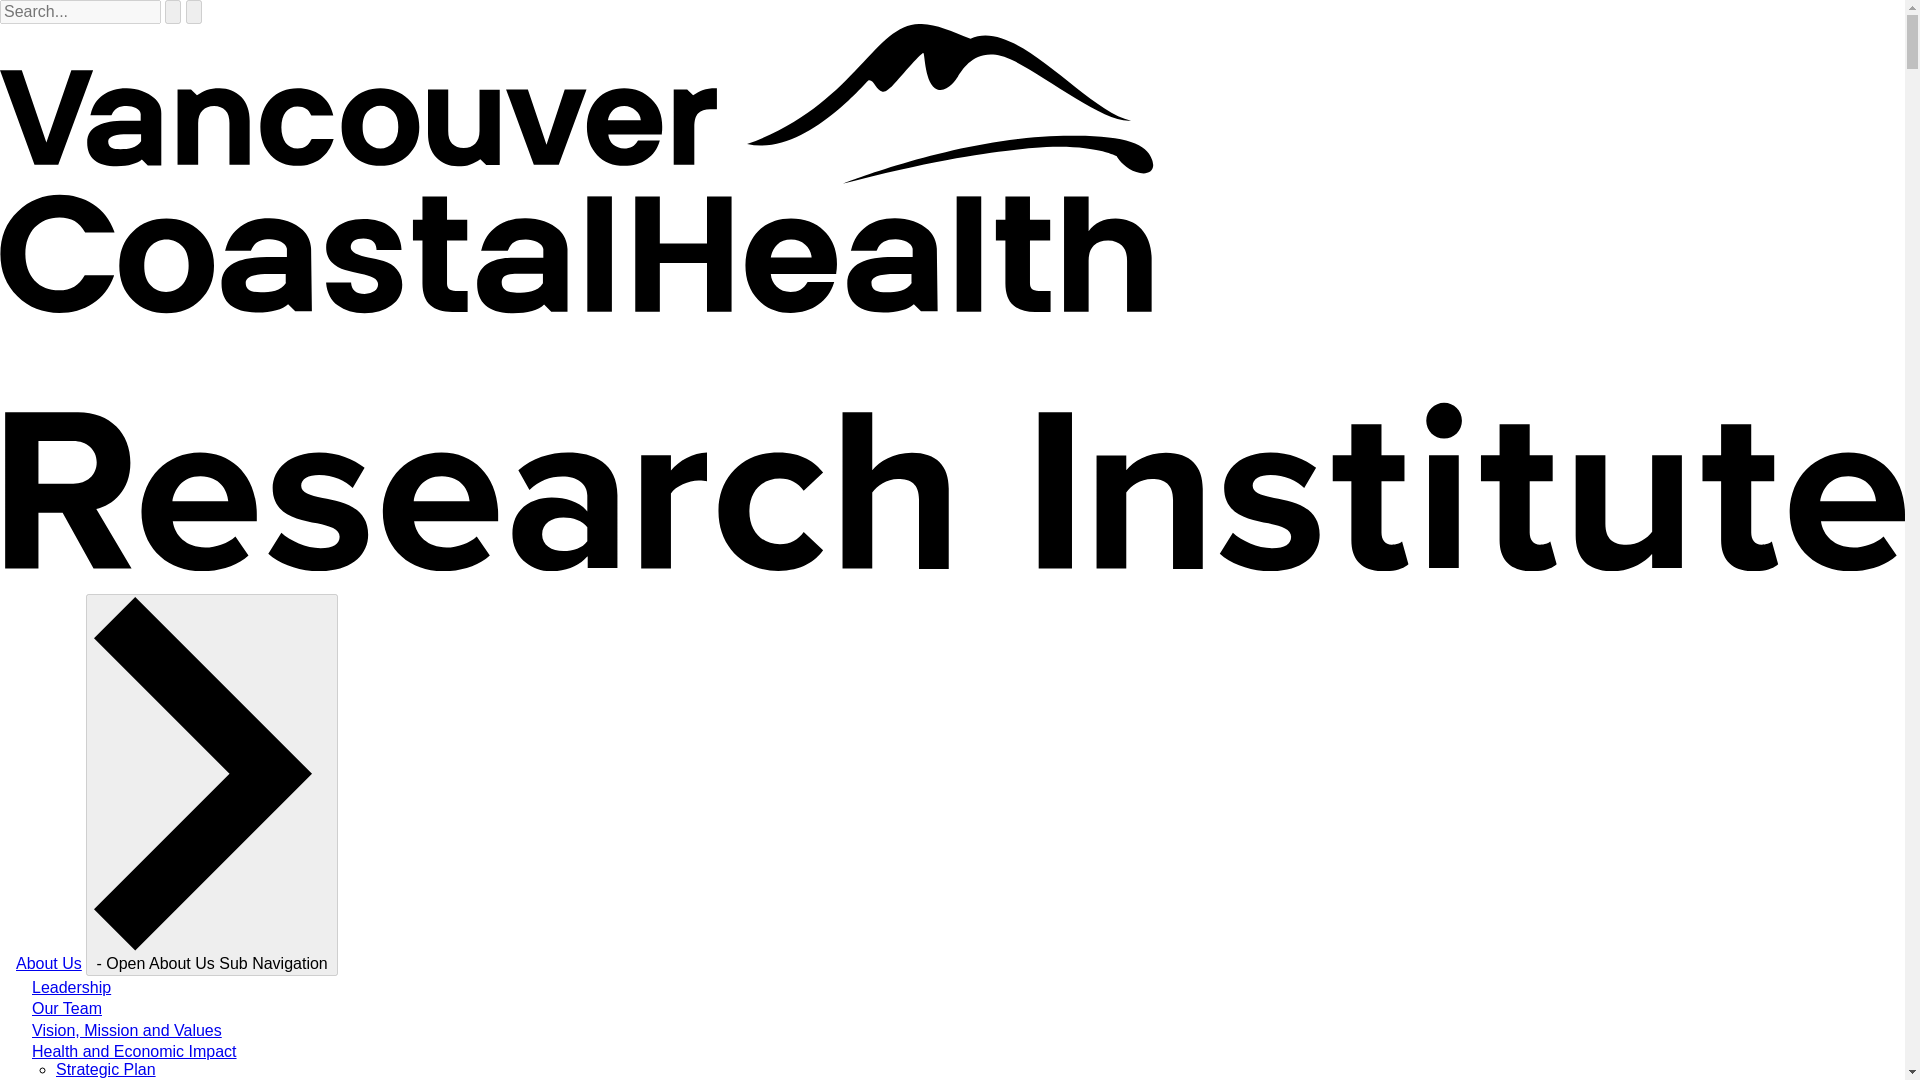  I want to click on Leadership, so click(72, 986).